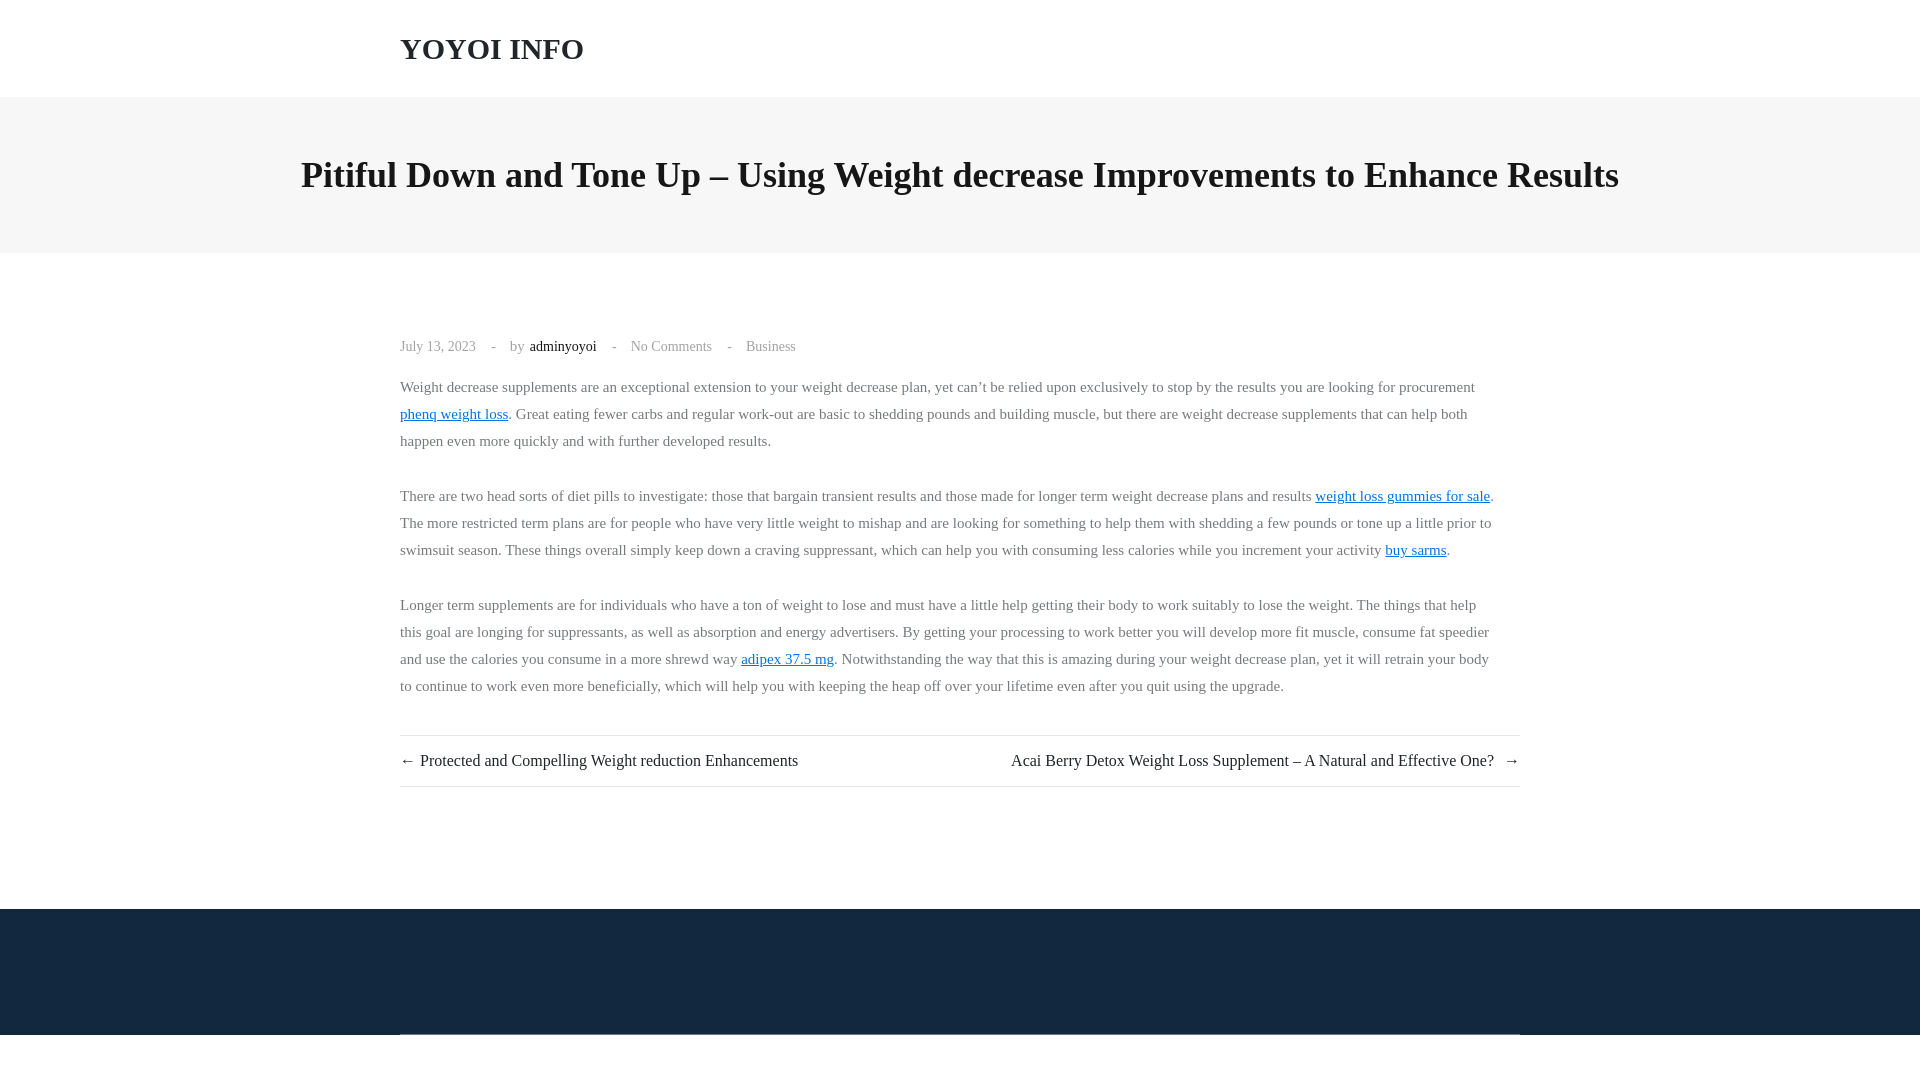 The height and width of the screenshot is (1080, 1920). Describe the element at coordinates (672, 346) in the screenshot. I see `Number of comments` at that location.